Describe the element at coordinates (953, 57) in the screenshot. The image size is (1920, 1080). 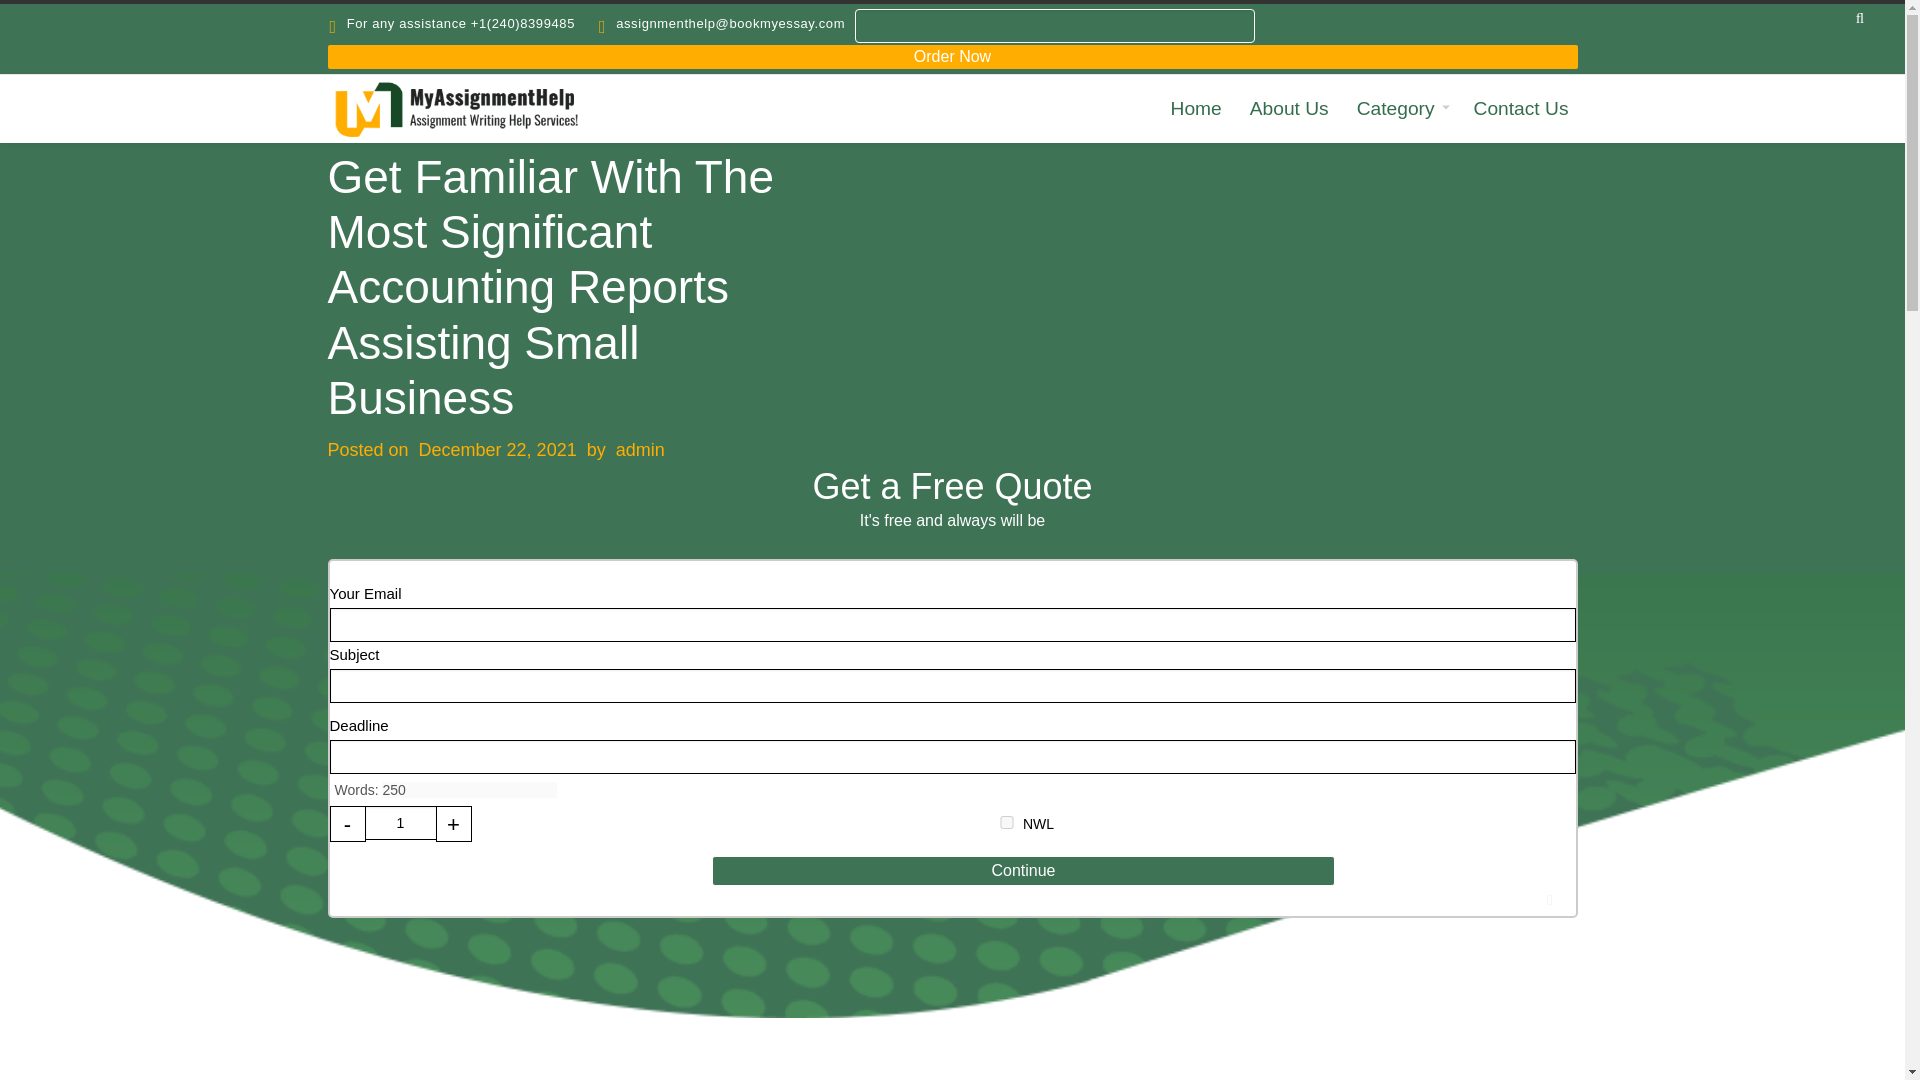
I see `Order Now` at that location.